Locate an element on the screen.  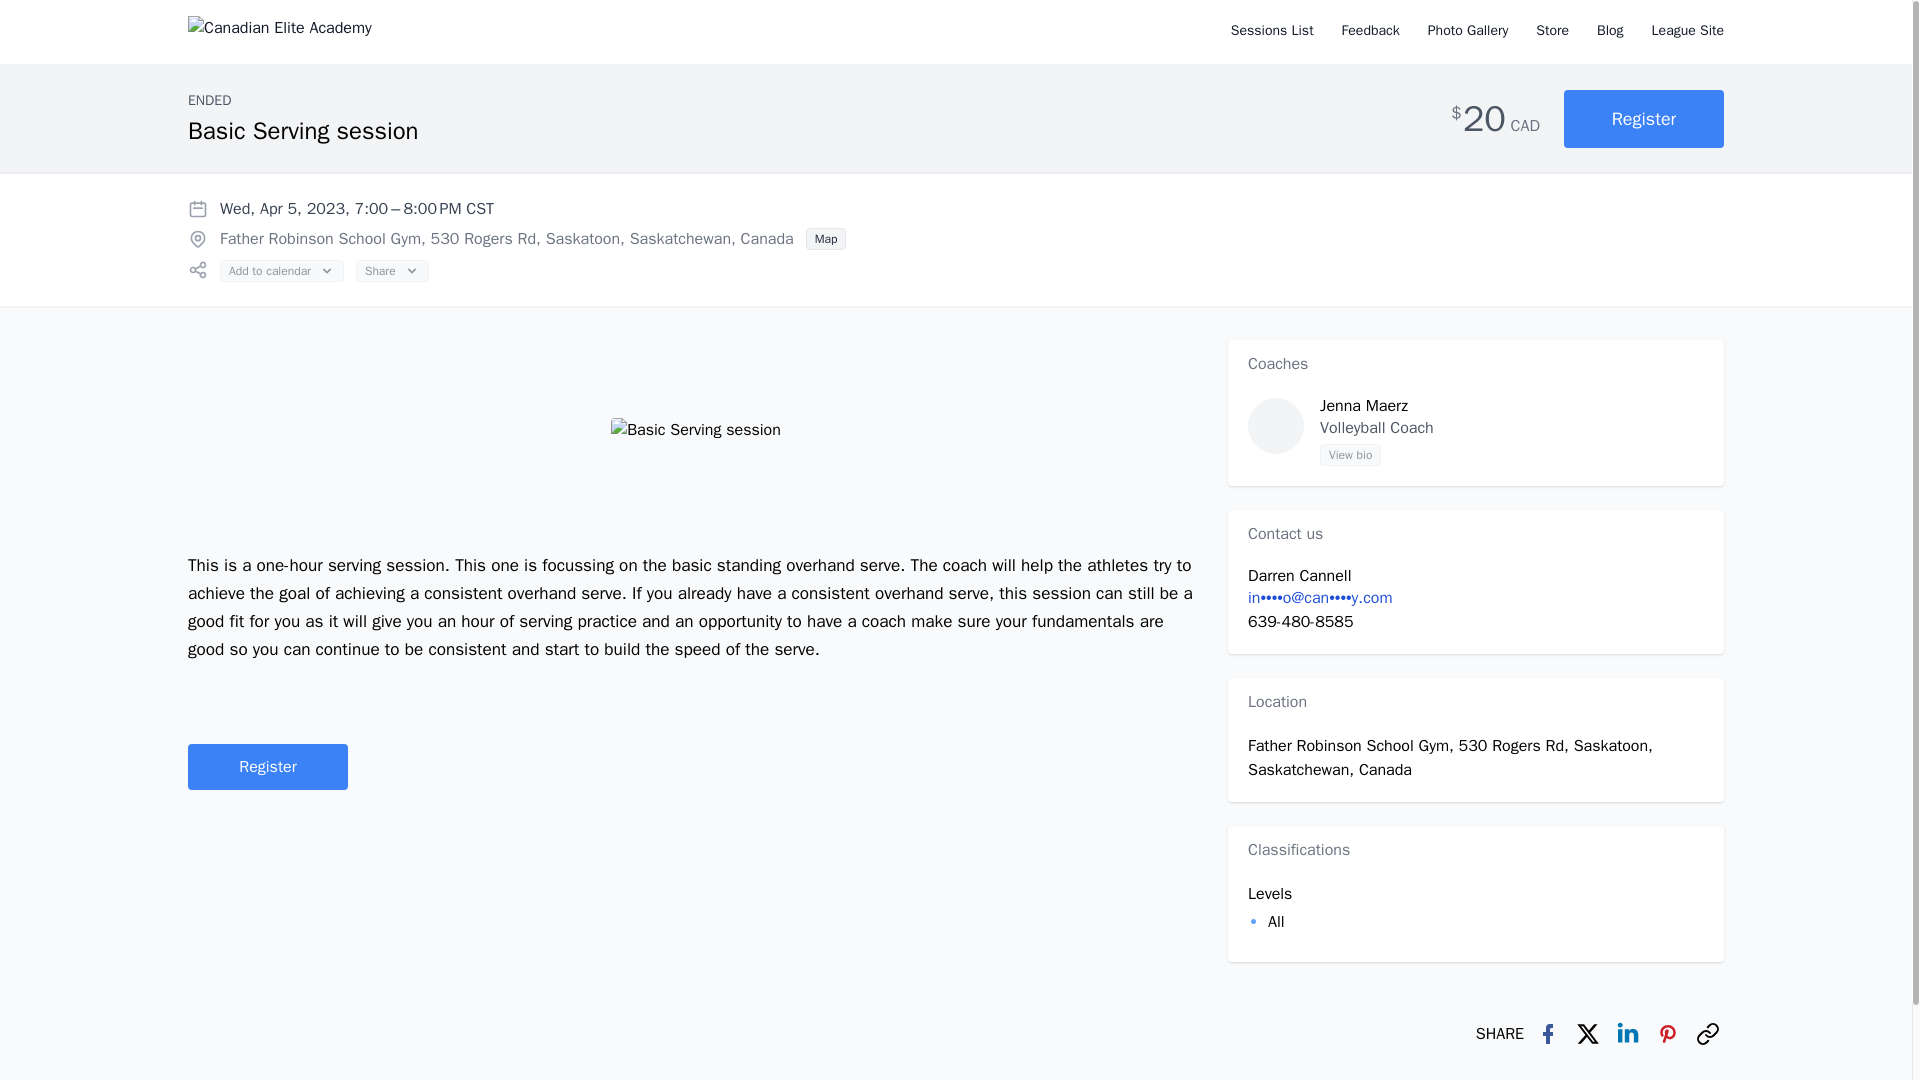
Register is located at coordinates (1644, 118).